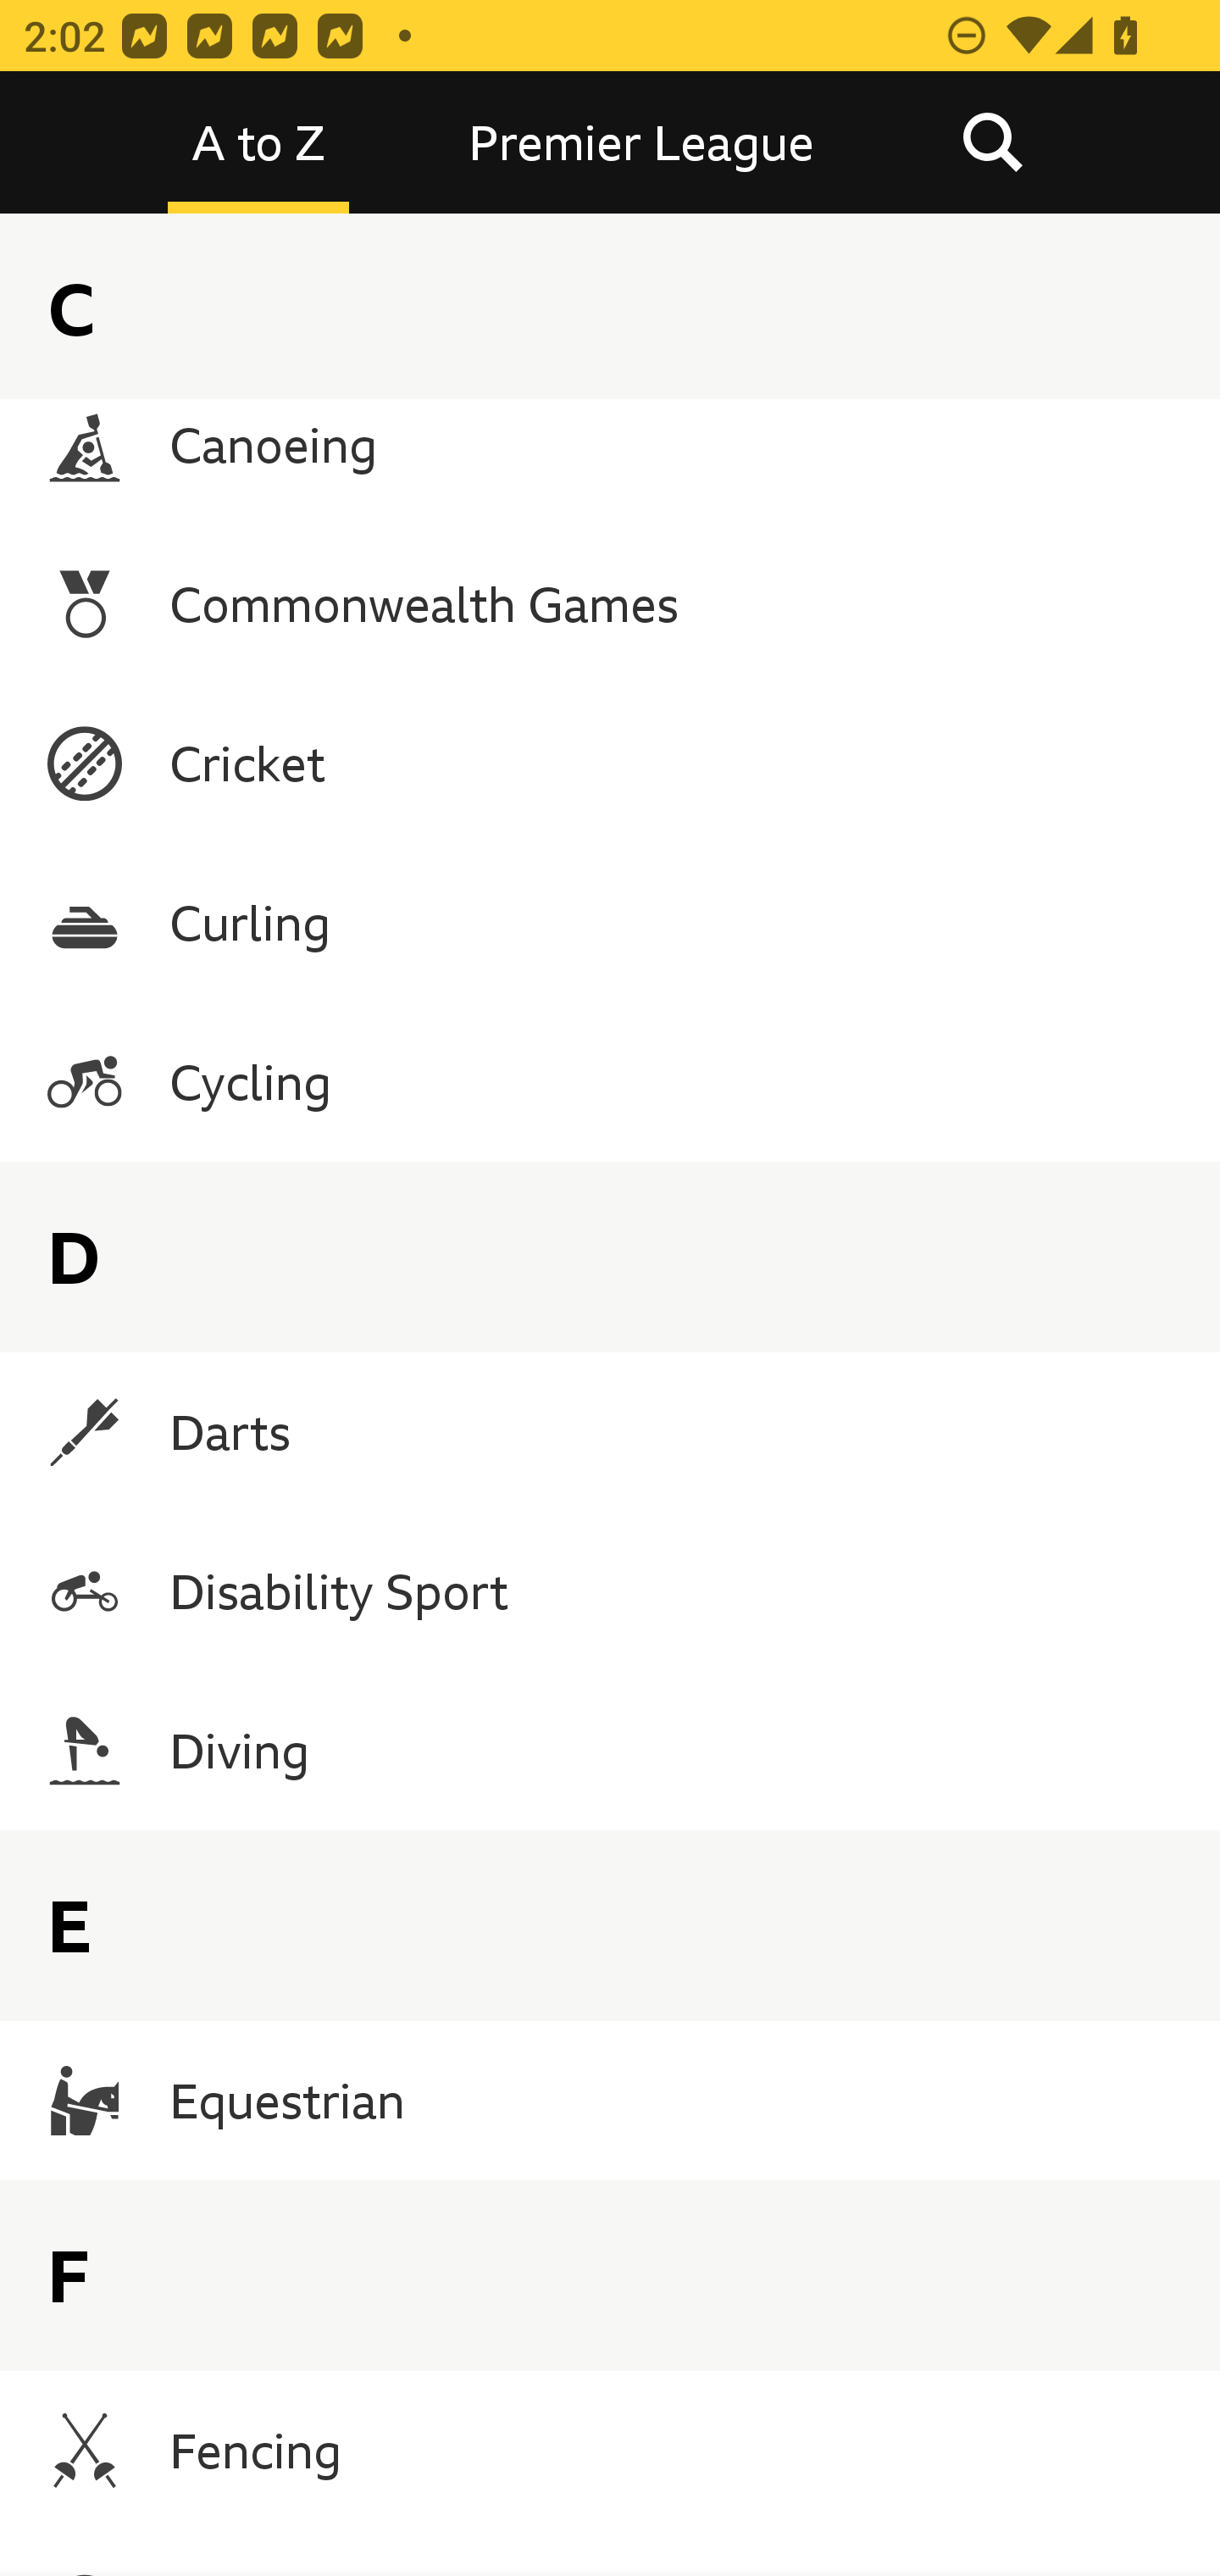 Image resolution: width=1220 pixels, height=2576 pixels. What do you see at coordinates (641, 142) in the screenshot?
I see `Premier League` at bounding box center [641, 142].